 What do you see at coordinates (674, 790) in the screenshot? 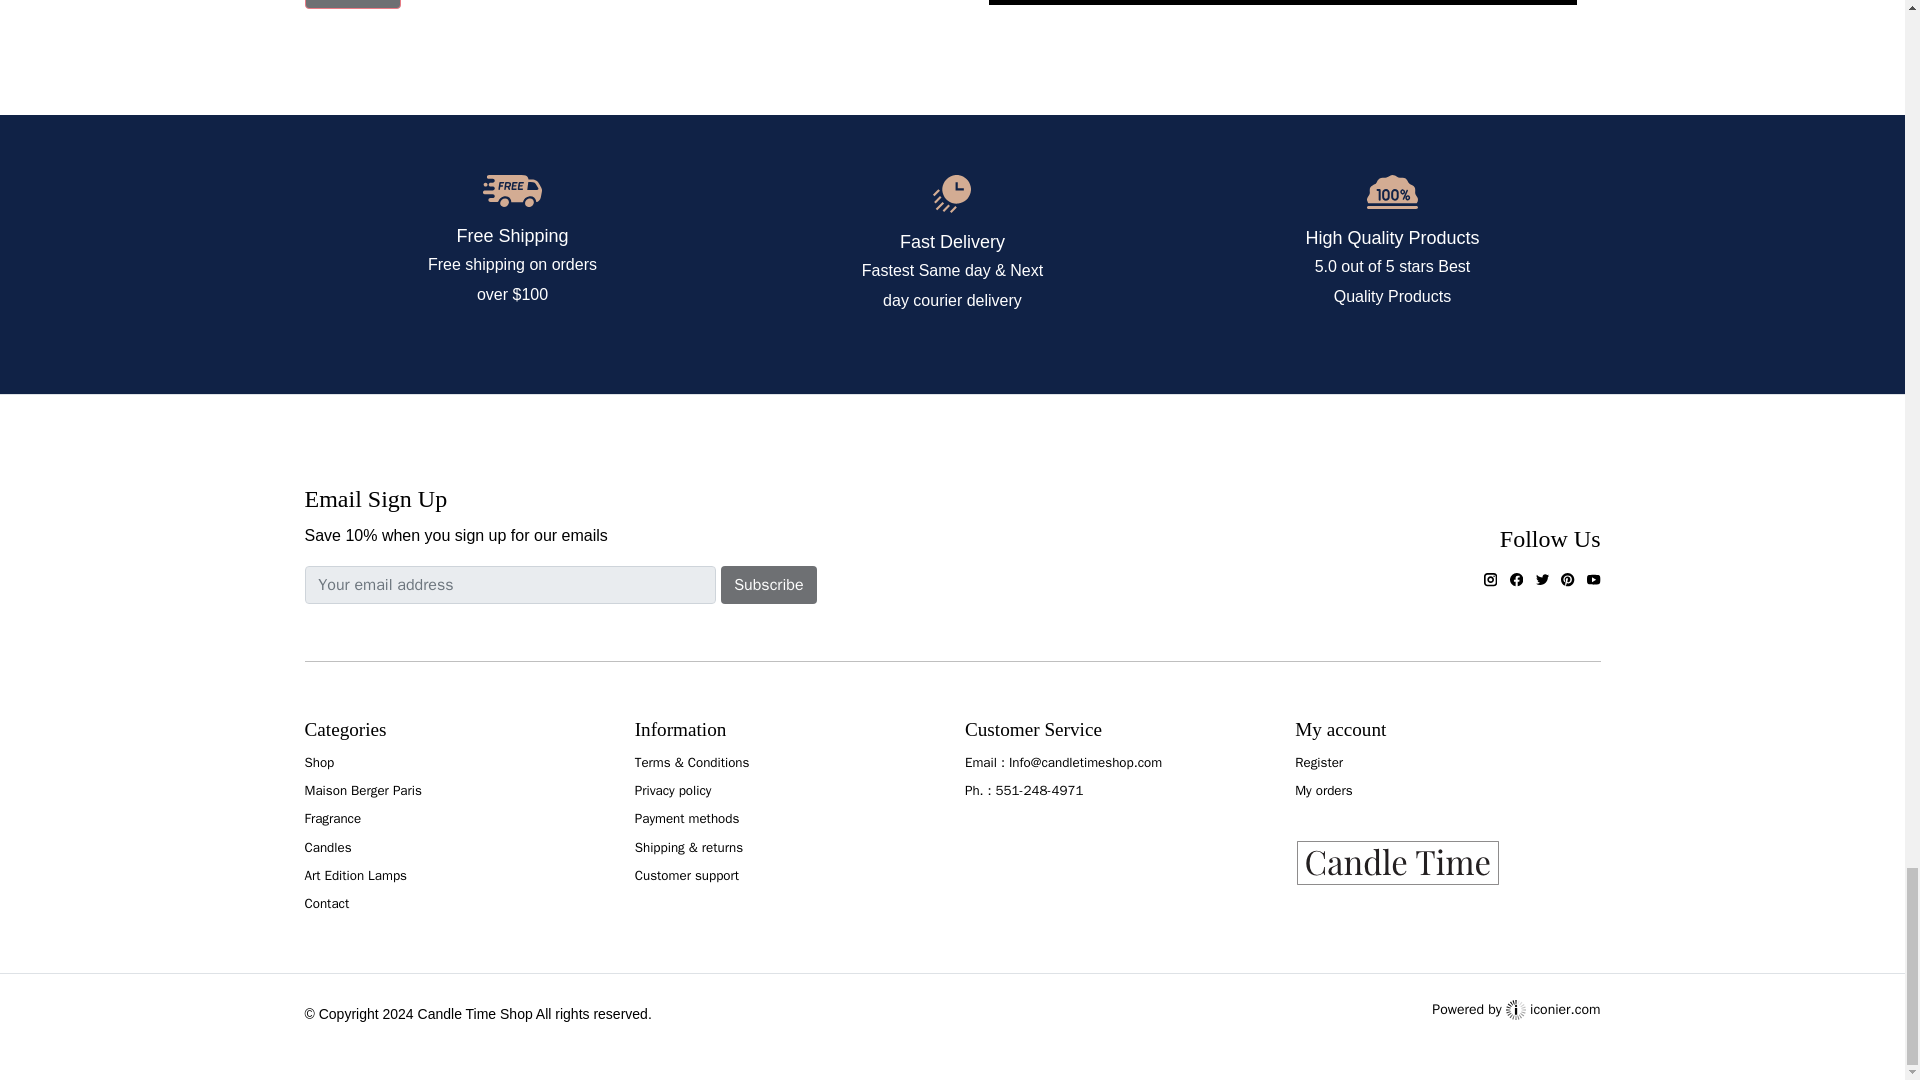
I see `Privacy policy` at bounding box center [674, 790].